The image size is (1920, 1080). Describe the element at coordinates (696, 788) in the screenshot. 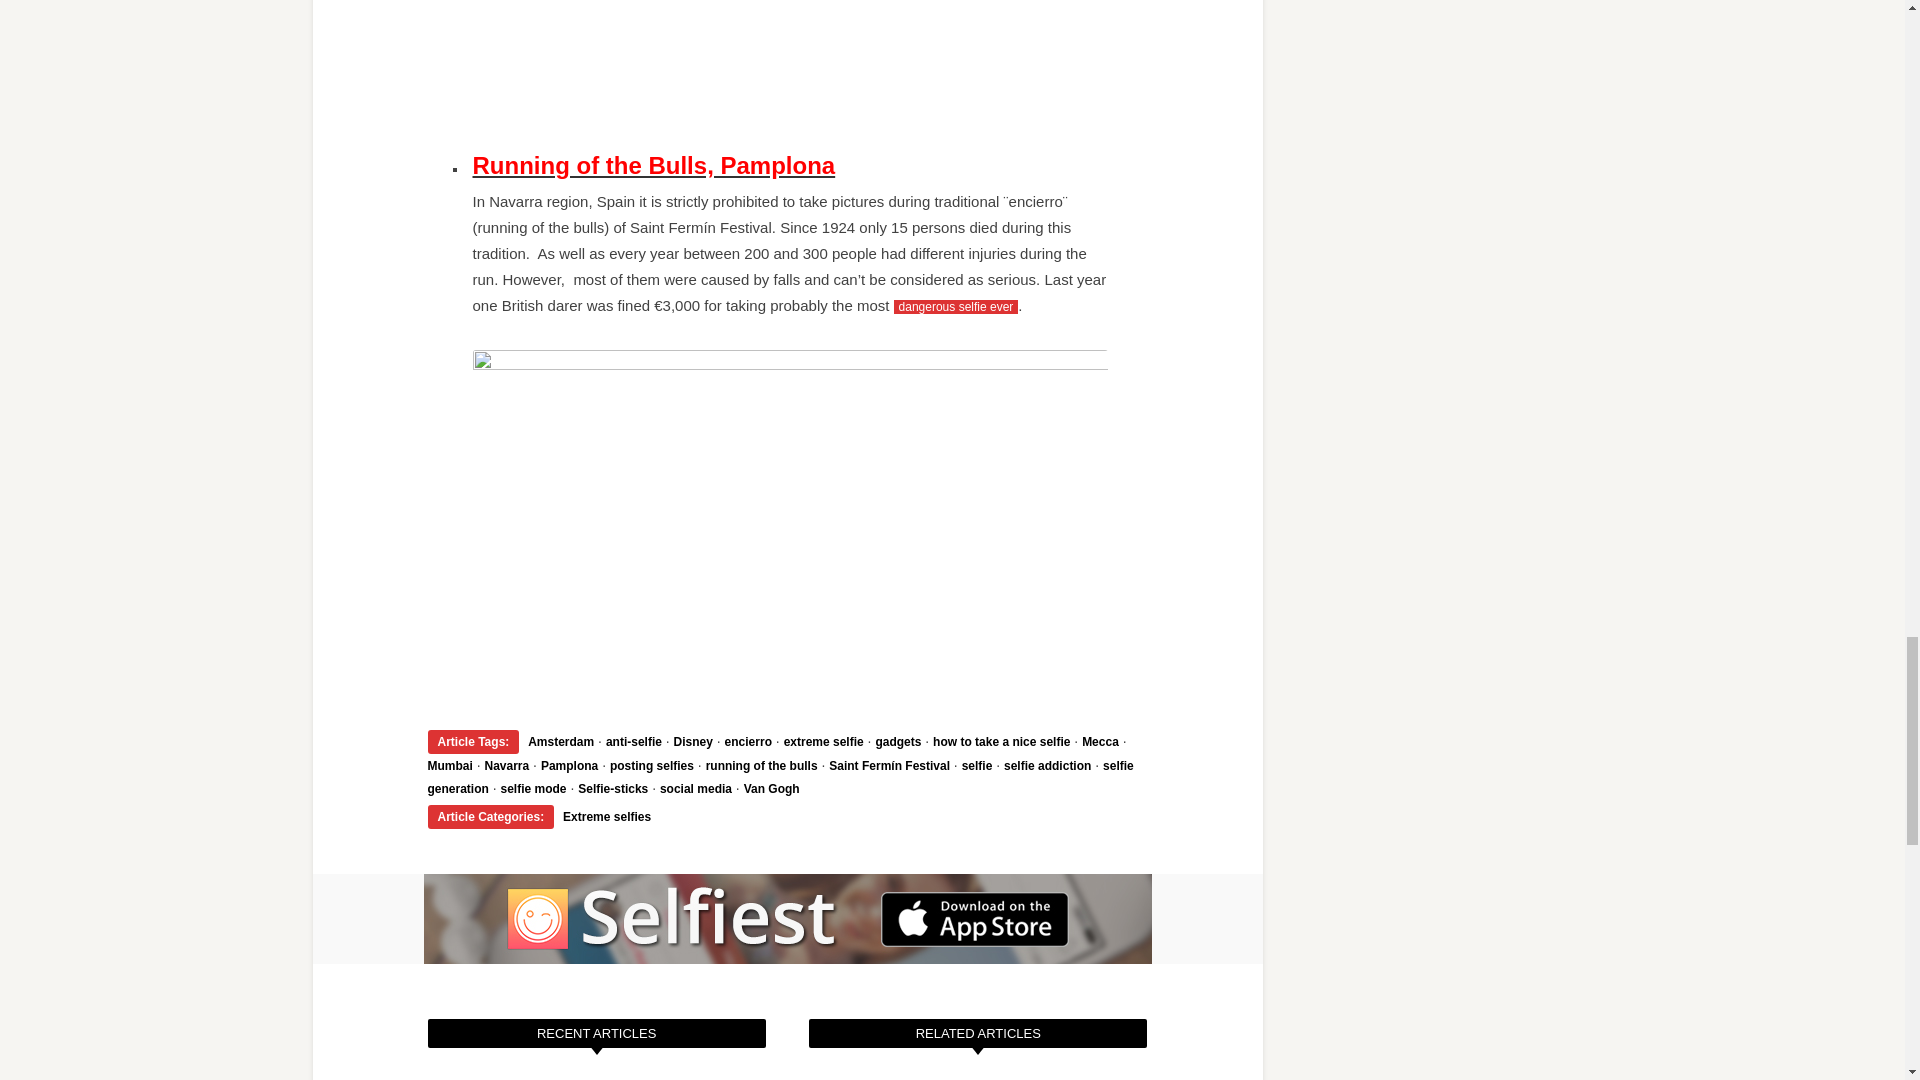

I see `social media` at that location.